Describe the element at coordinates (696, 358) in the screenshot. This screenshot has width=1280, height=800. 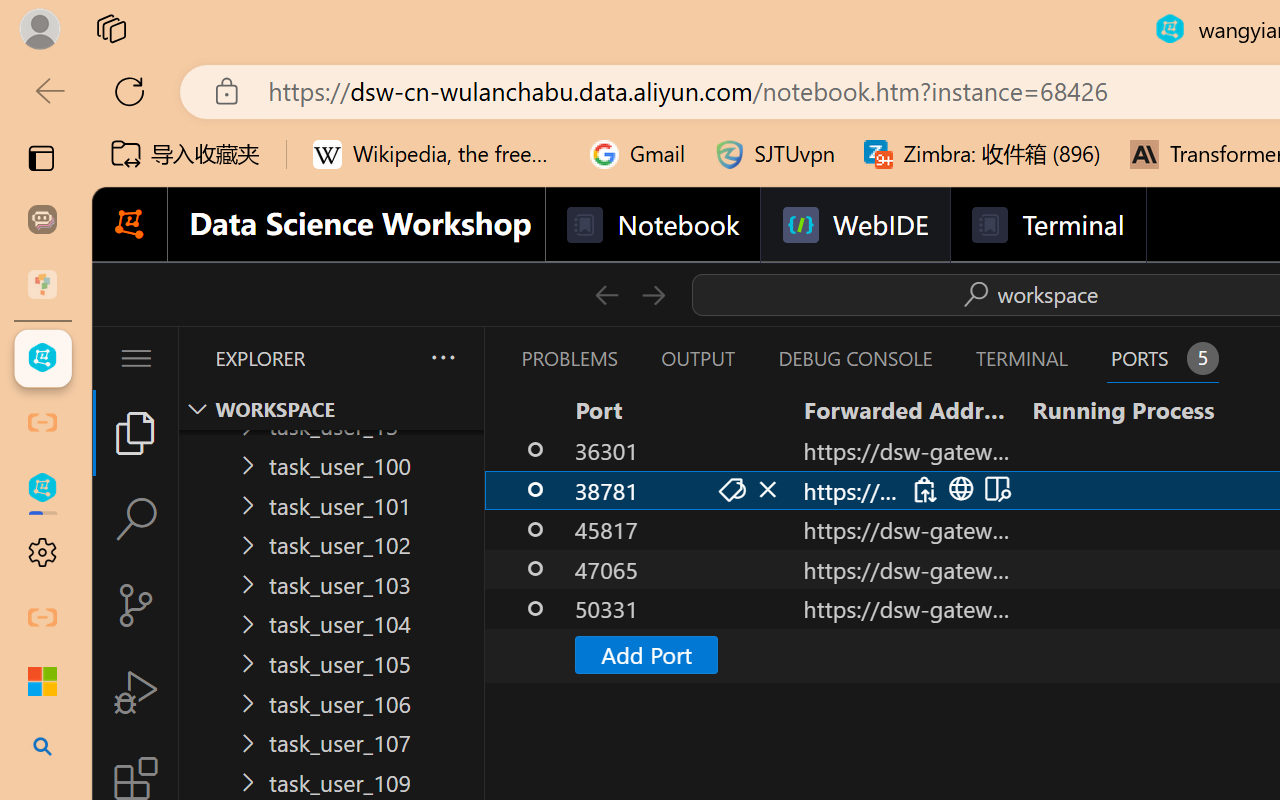
I see `Output (Ctrl+Shift+U)` at that location.